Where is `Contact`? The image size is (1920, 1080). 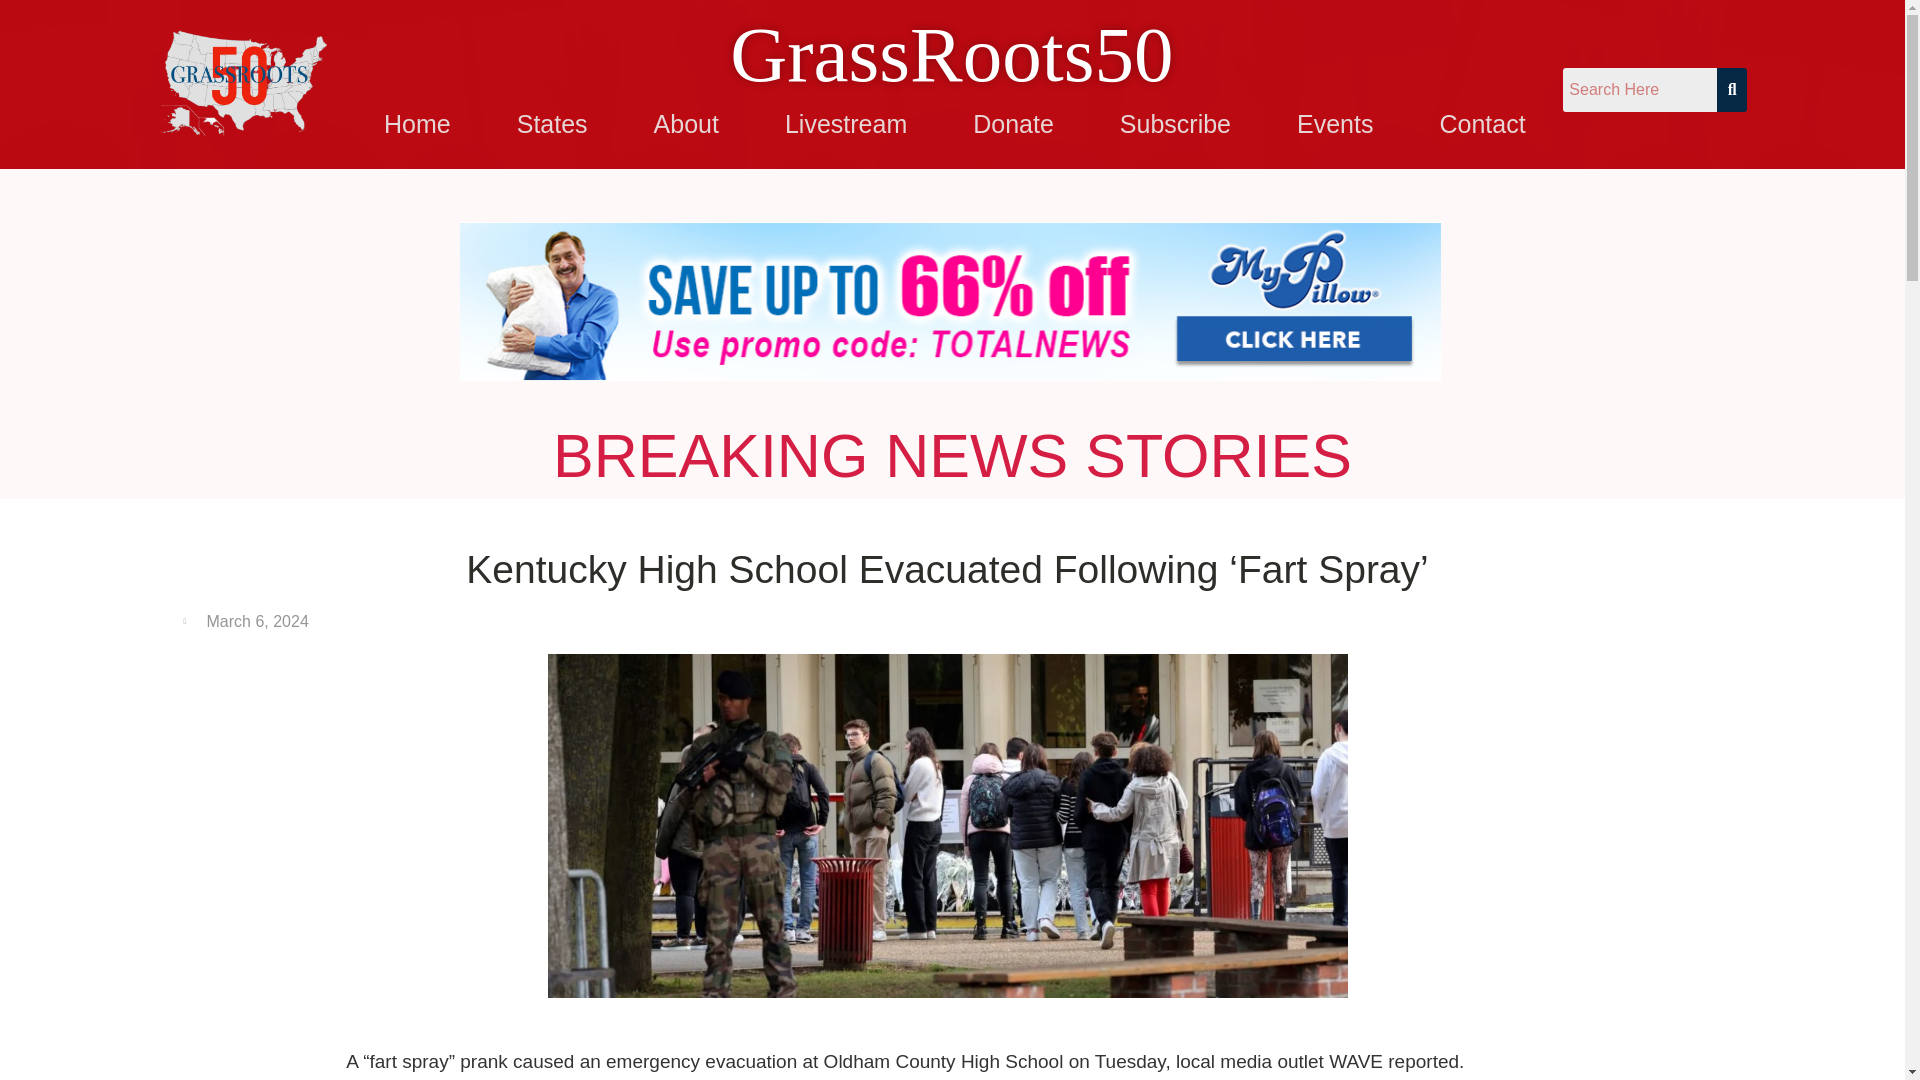
Contact is located at coordinates (1482, 124).